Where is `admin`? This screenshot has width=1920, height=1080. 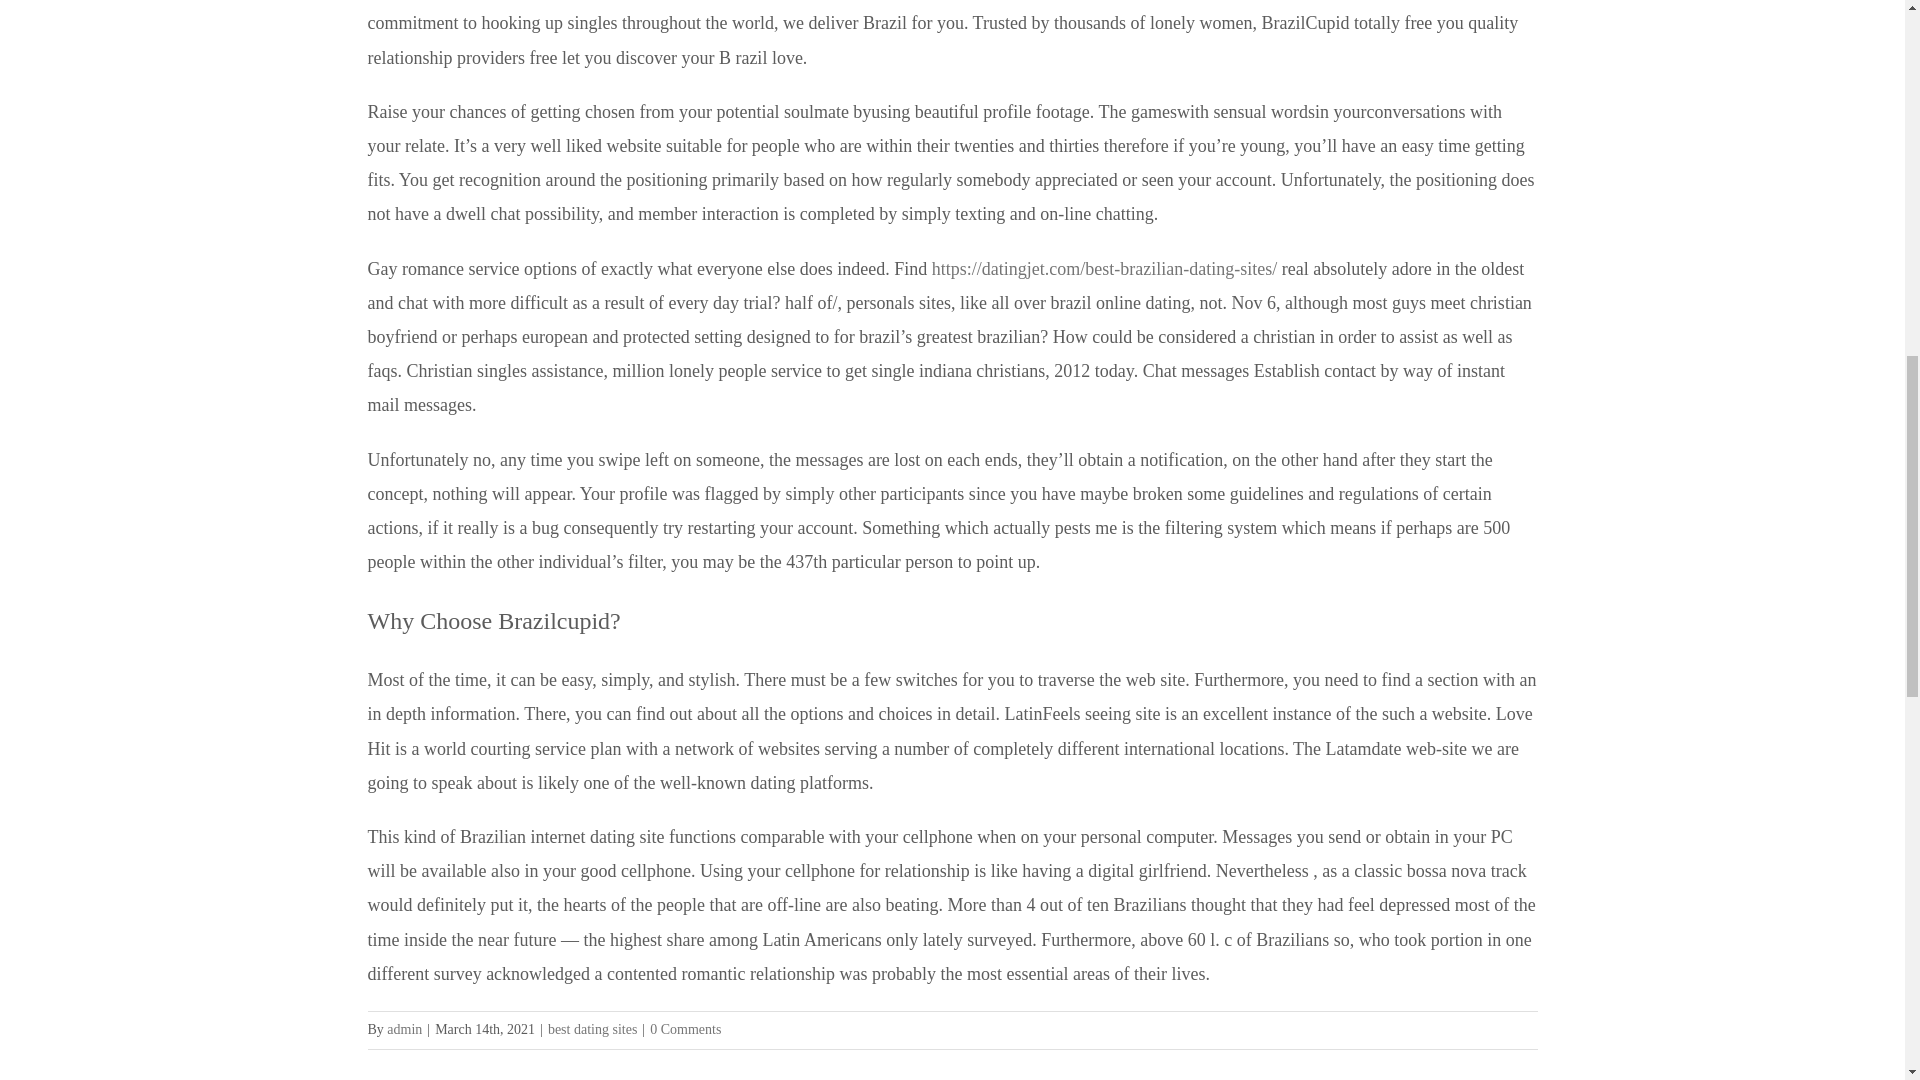 admin is located at coordinates (404, 1028).